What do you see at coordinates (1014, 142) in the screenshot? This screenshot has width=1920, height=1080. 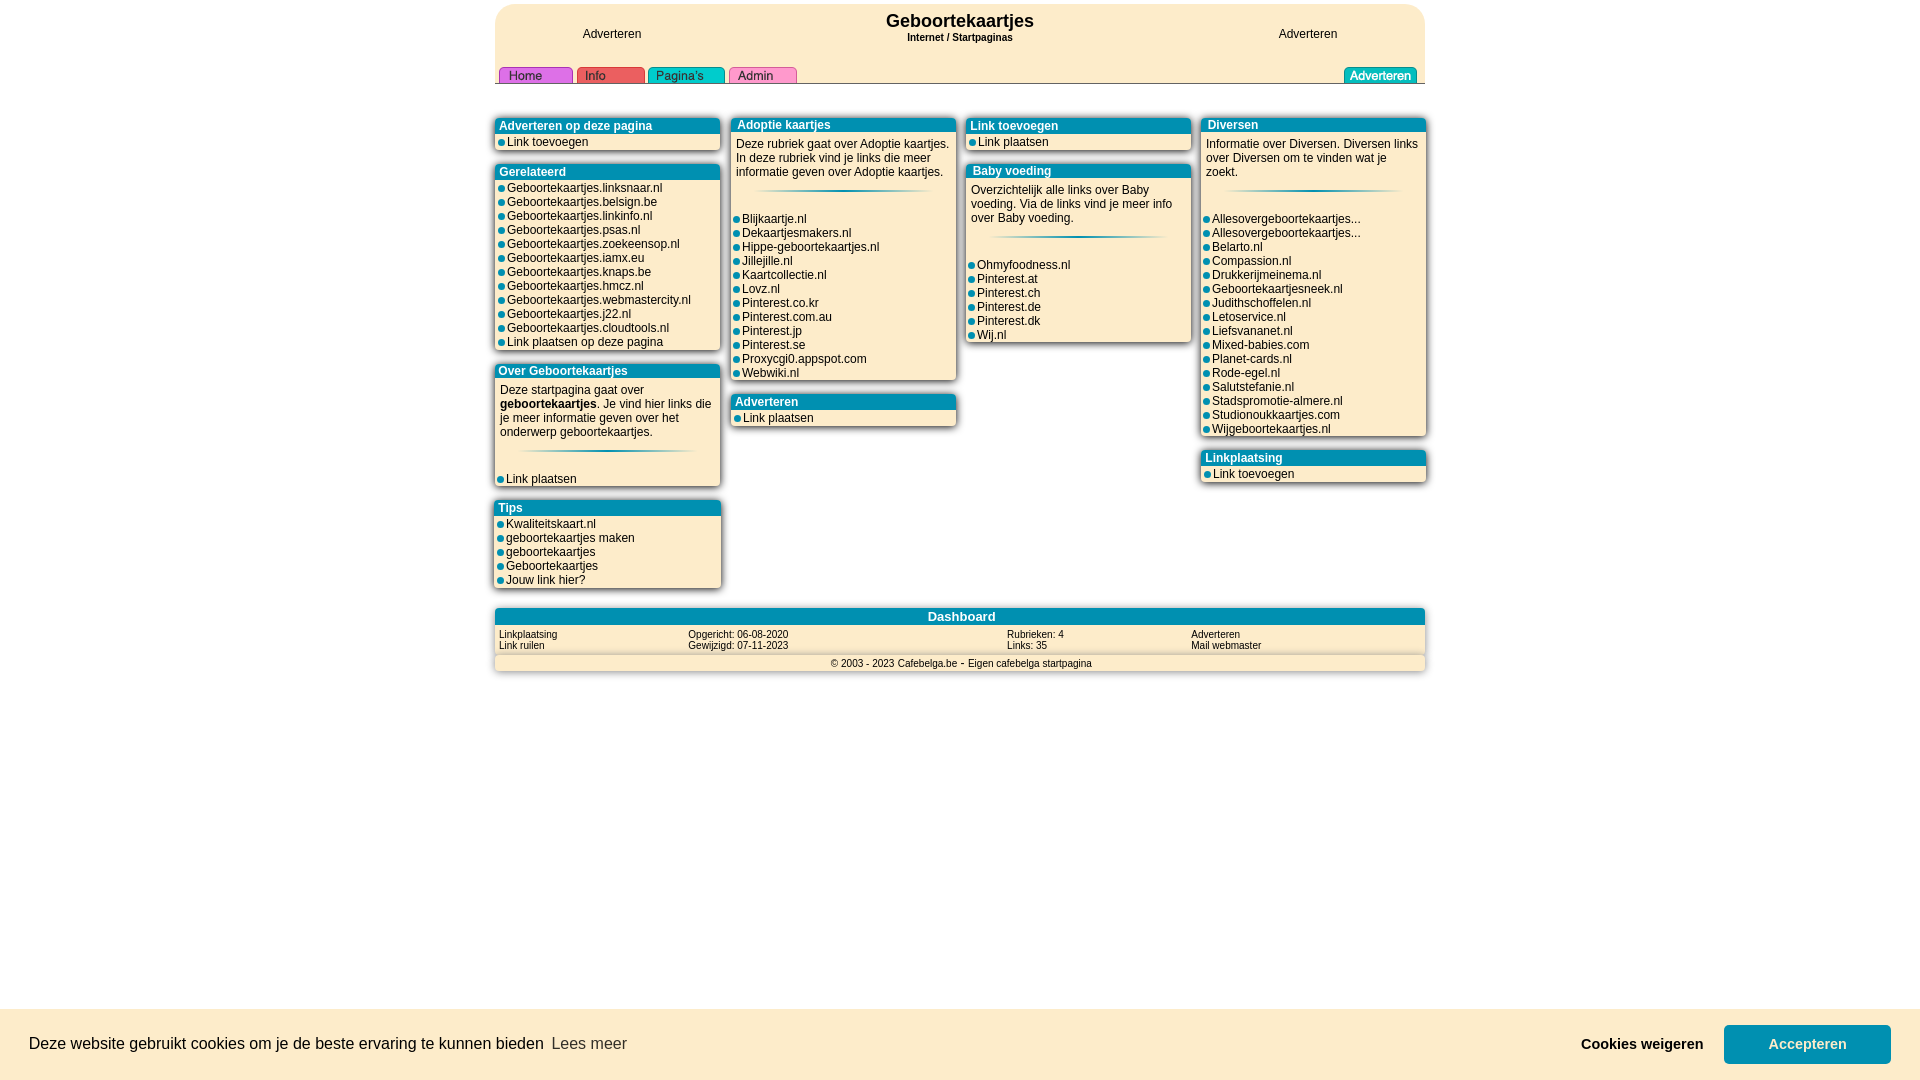 I see `Link plaatsen` at bounding box center [1014, 142].